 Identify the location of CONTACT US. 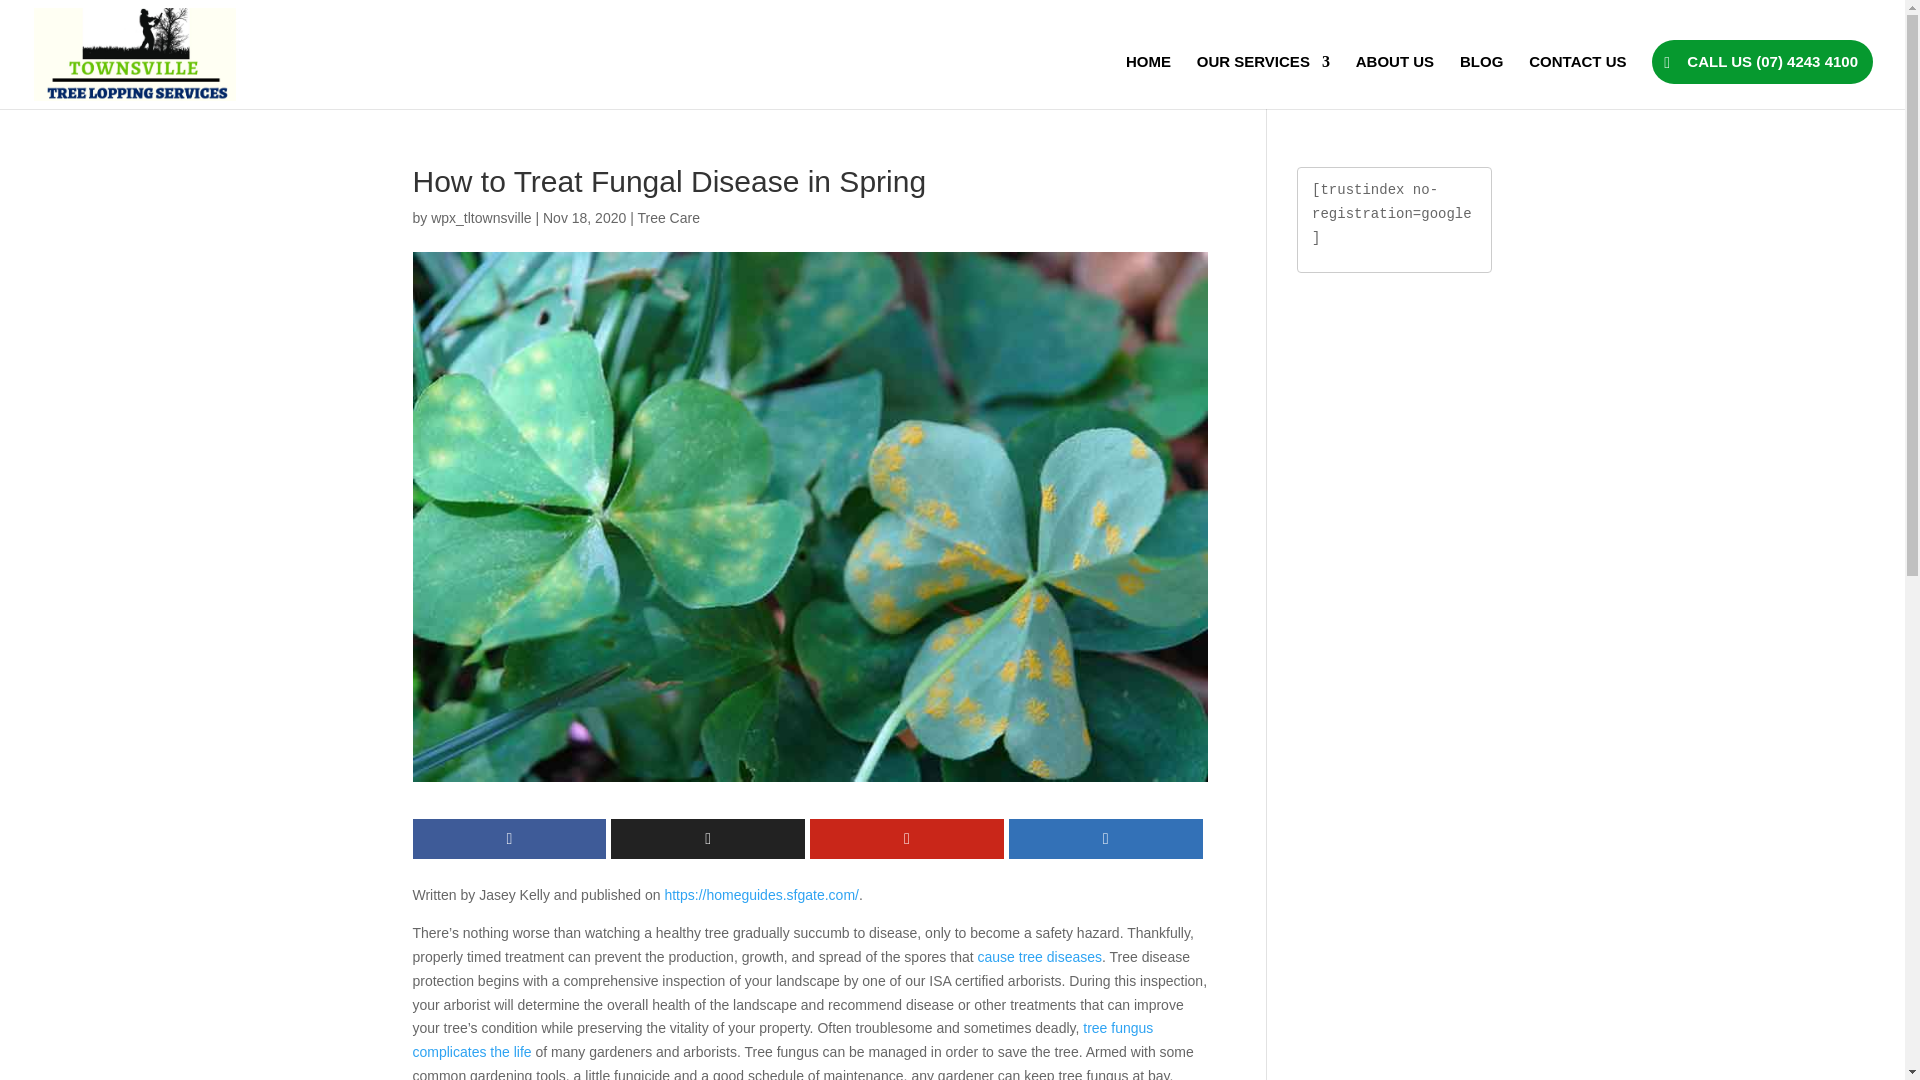
(1577, 82).